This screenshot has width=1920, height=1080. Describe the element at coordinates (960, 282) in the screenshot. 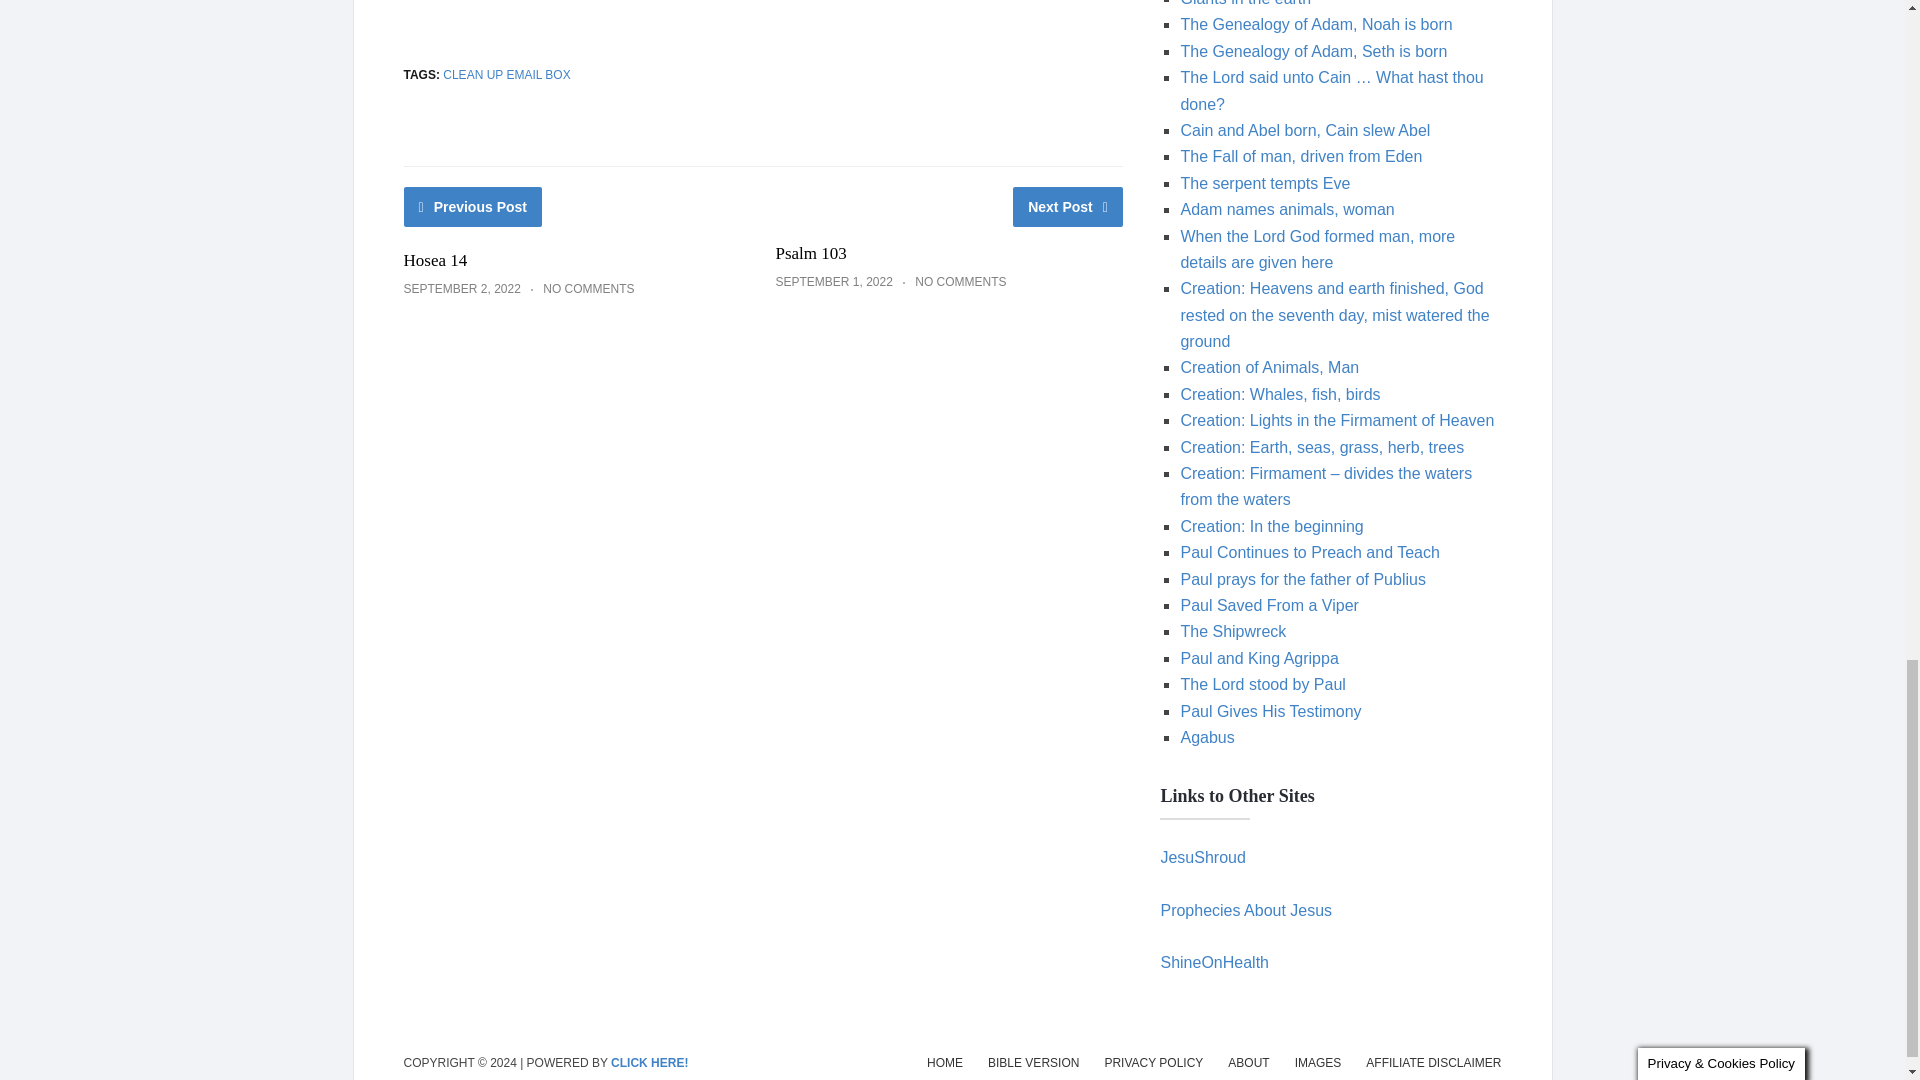

I see `NO COMMENTS` at that location.